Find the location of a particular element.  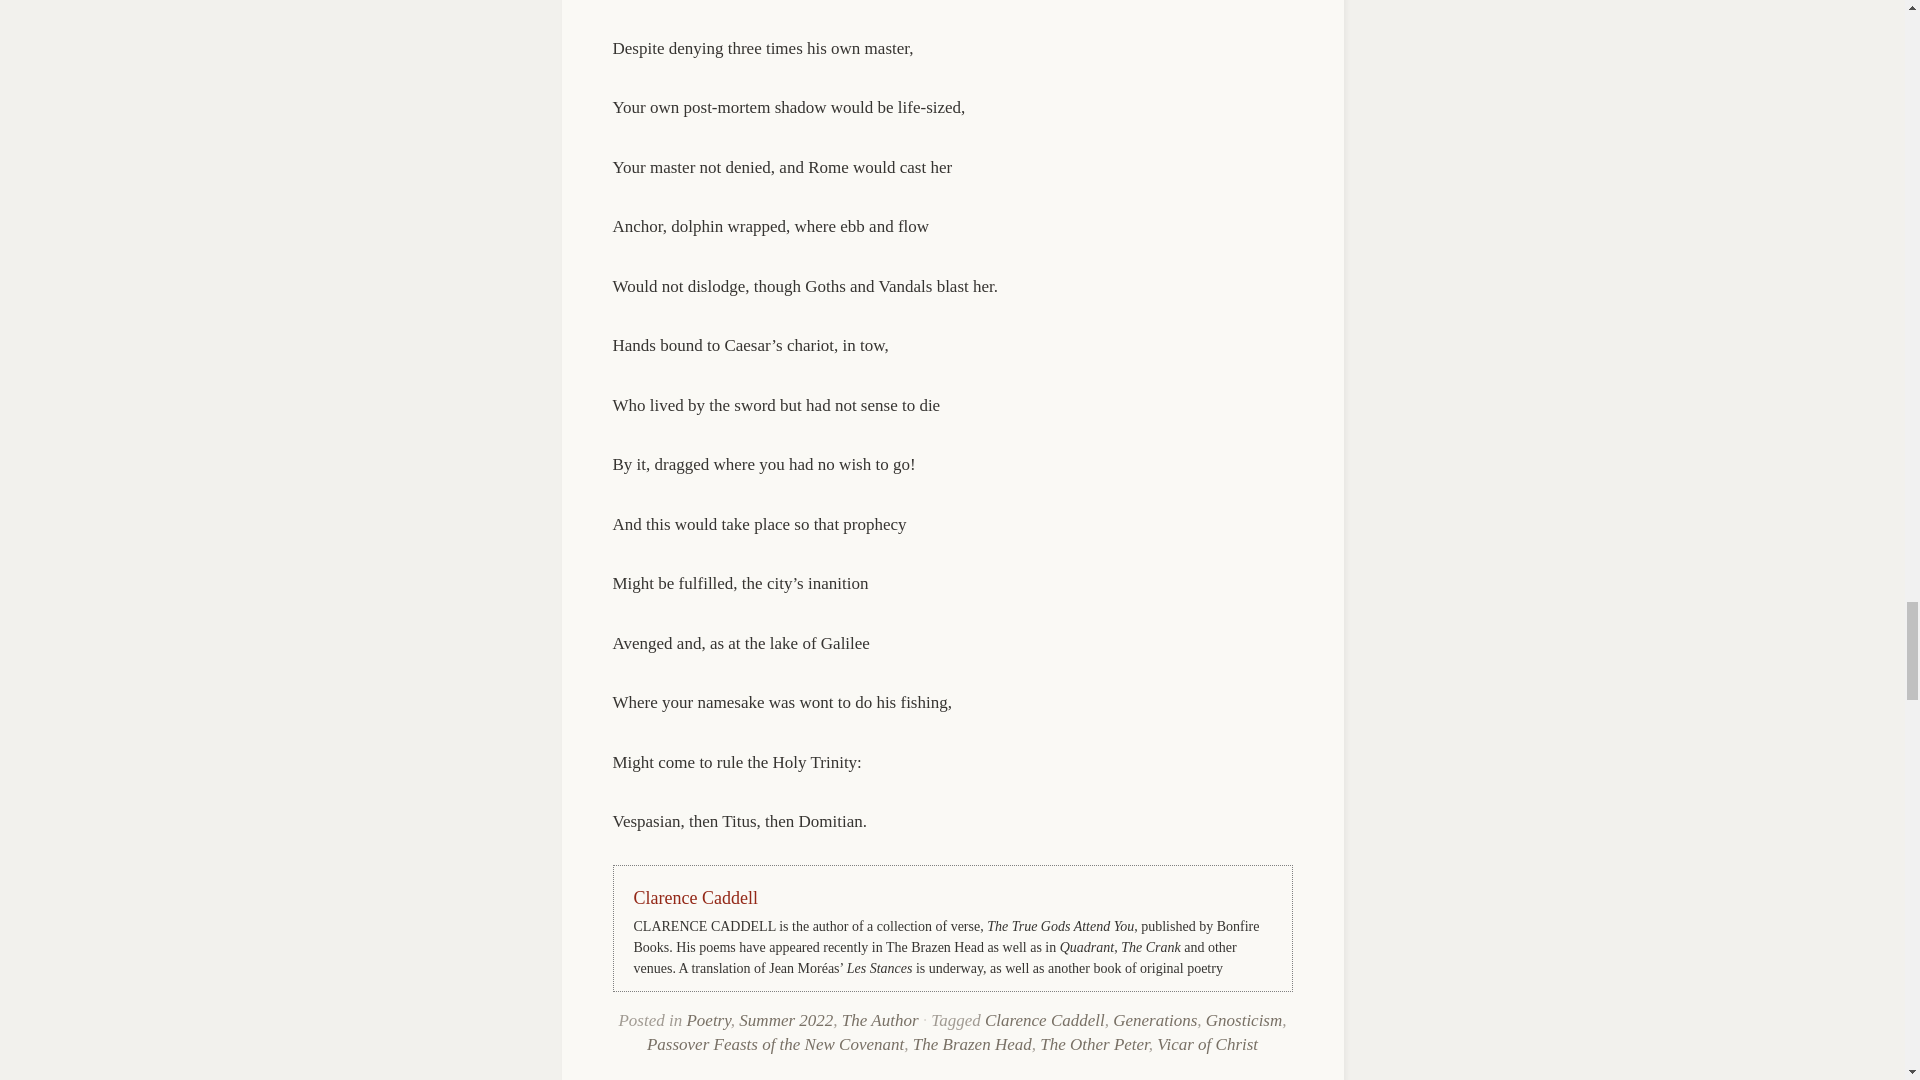

Vicar of Christ is located at coordinates (1207, 1044).